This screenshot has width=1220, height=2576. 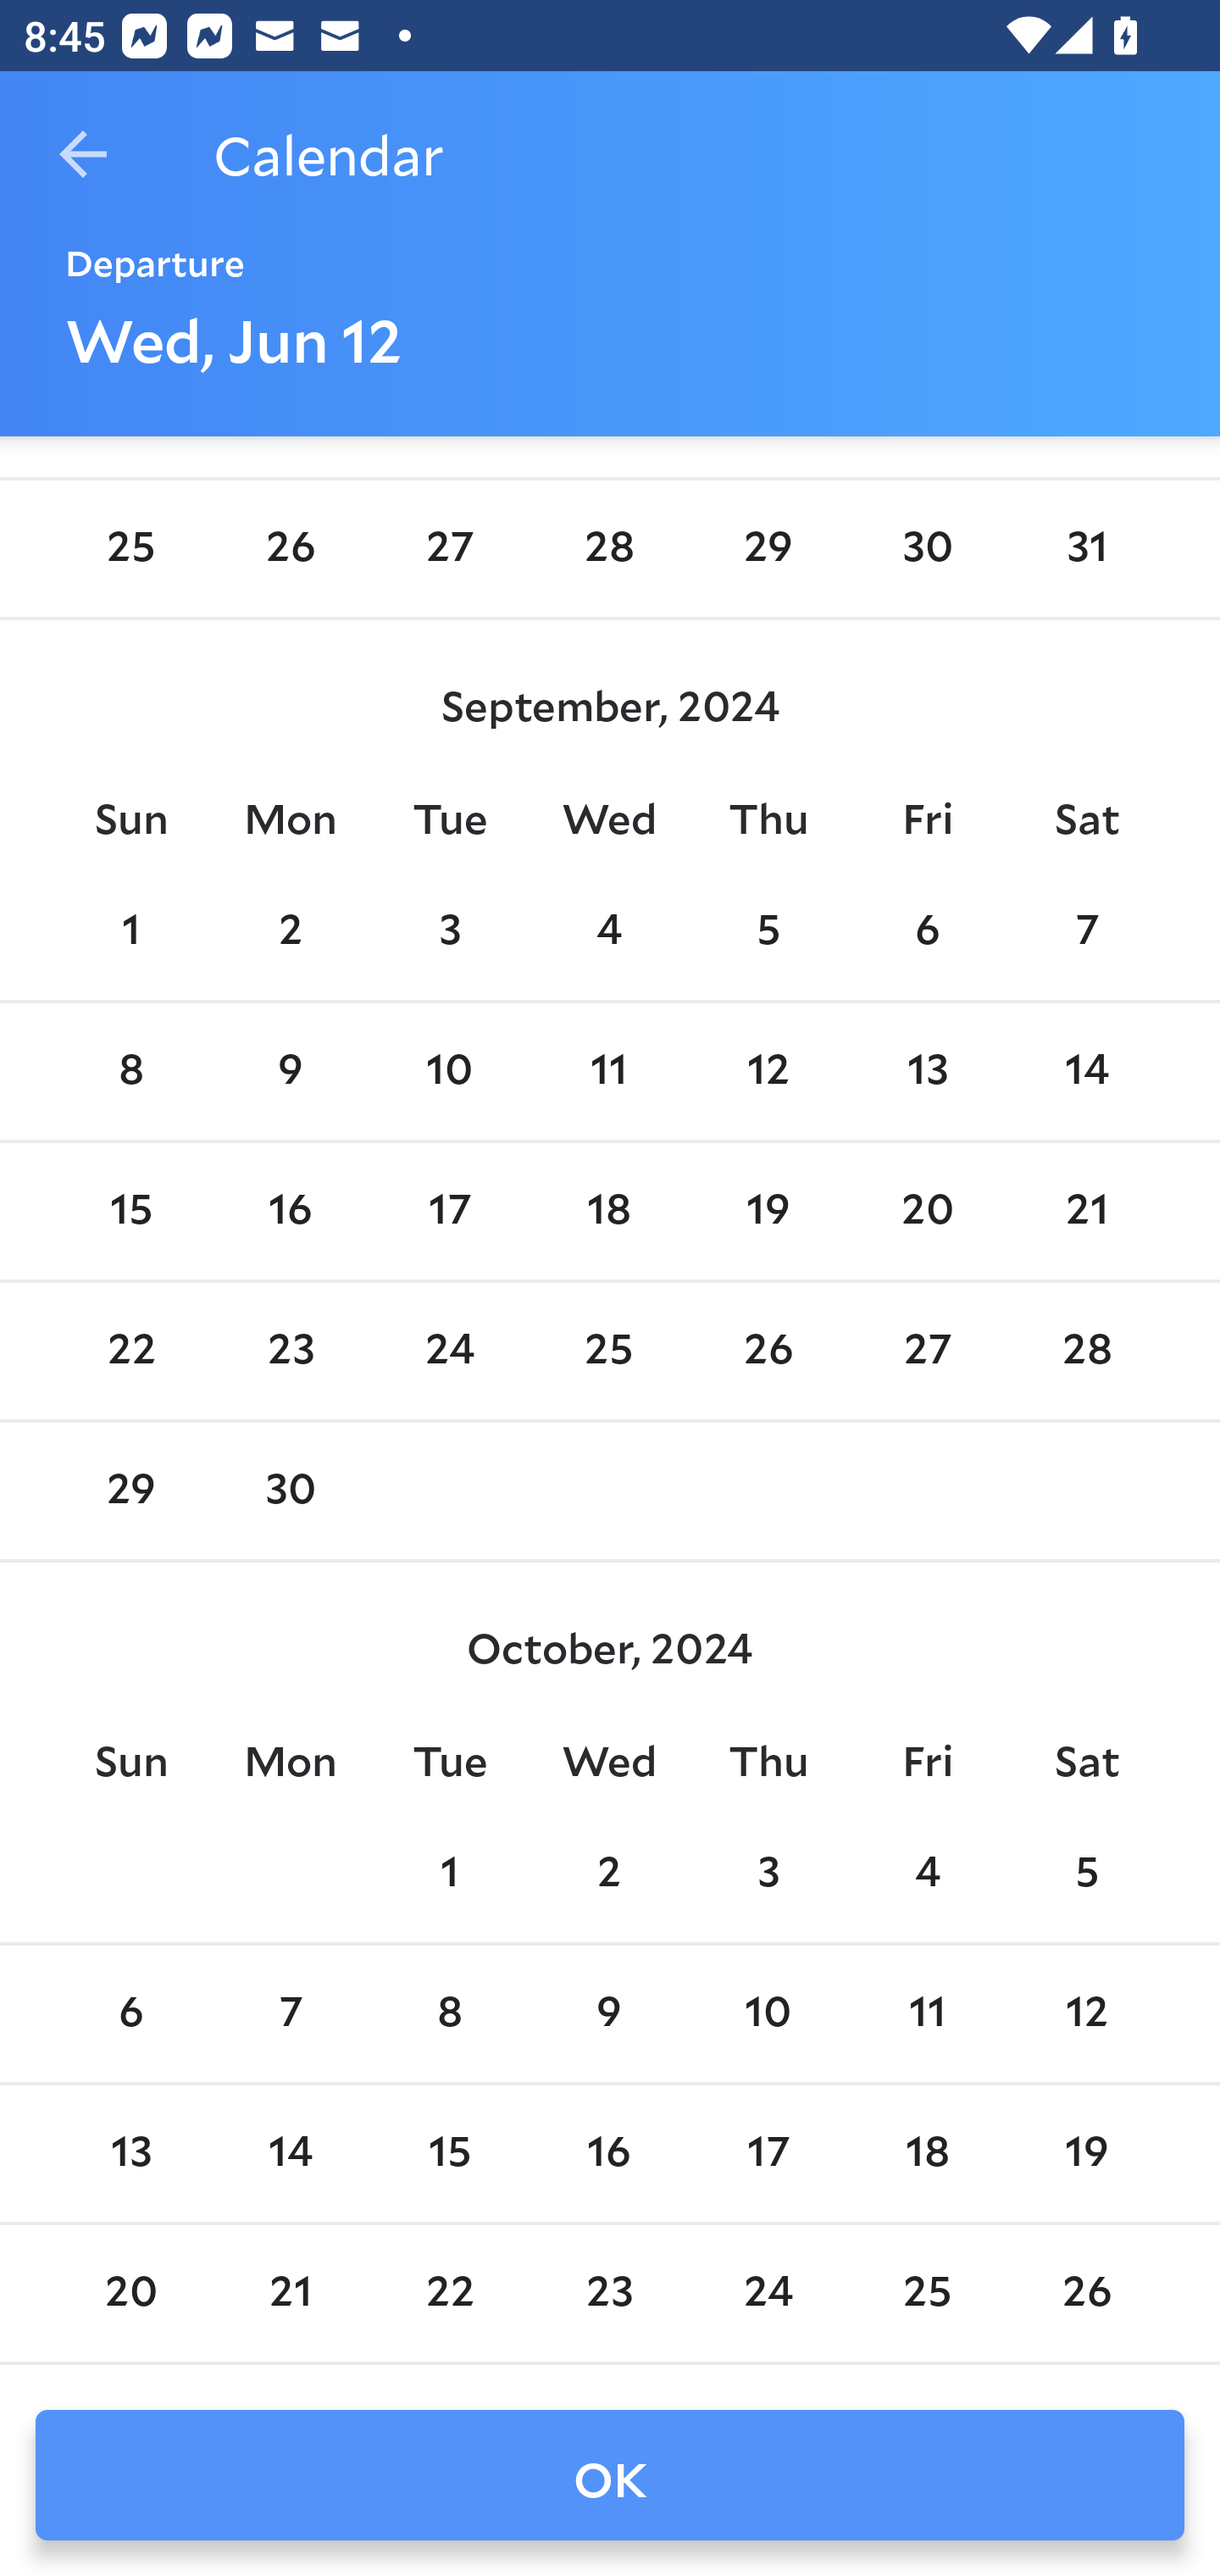 I want to click on 21, so click(x=291, y=2292).